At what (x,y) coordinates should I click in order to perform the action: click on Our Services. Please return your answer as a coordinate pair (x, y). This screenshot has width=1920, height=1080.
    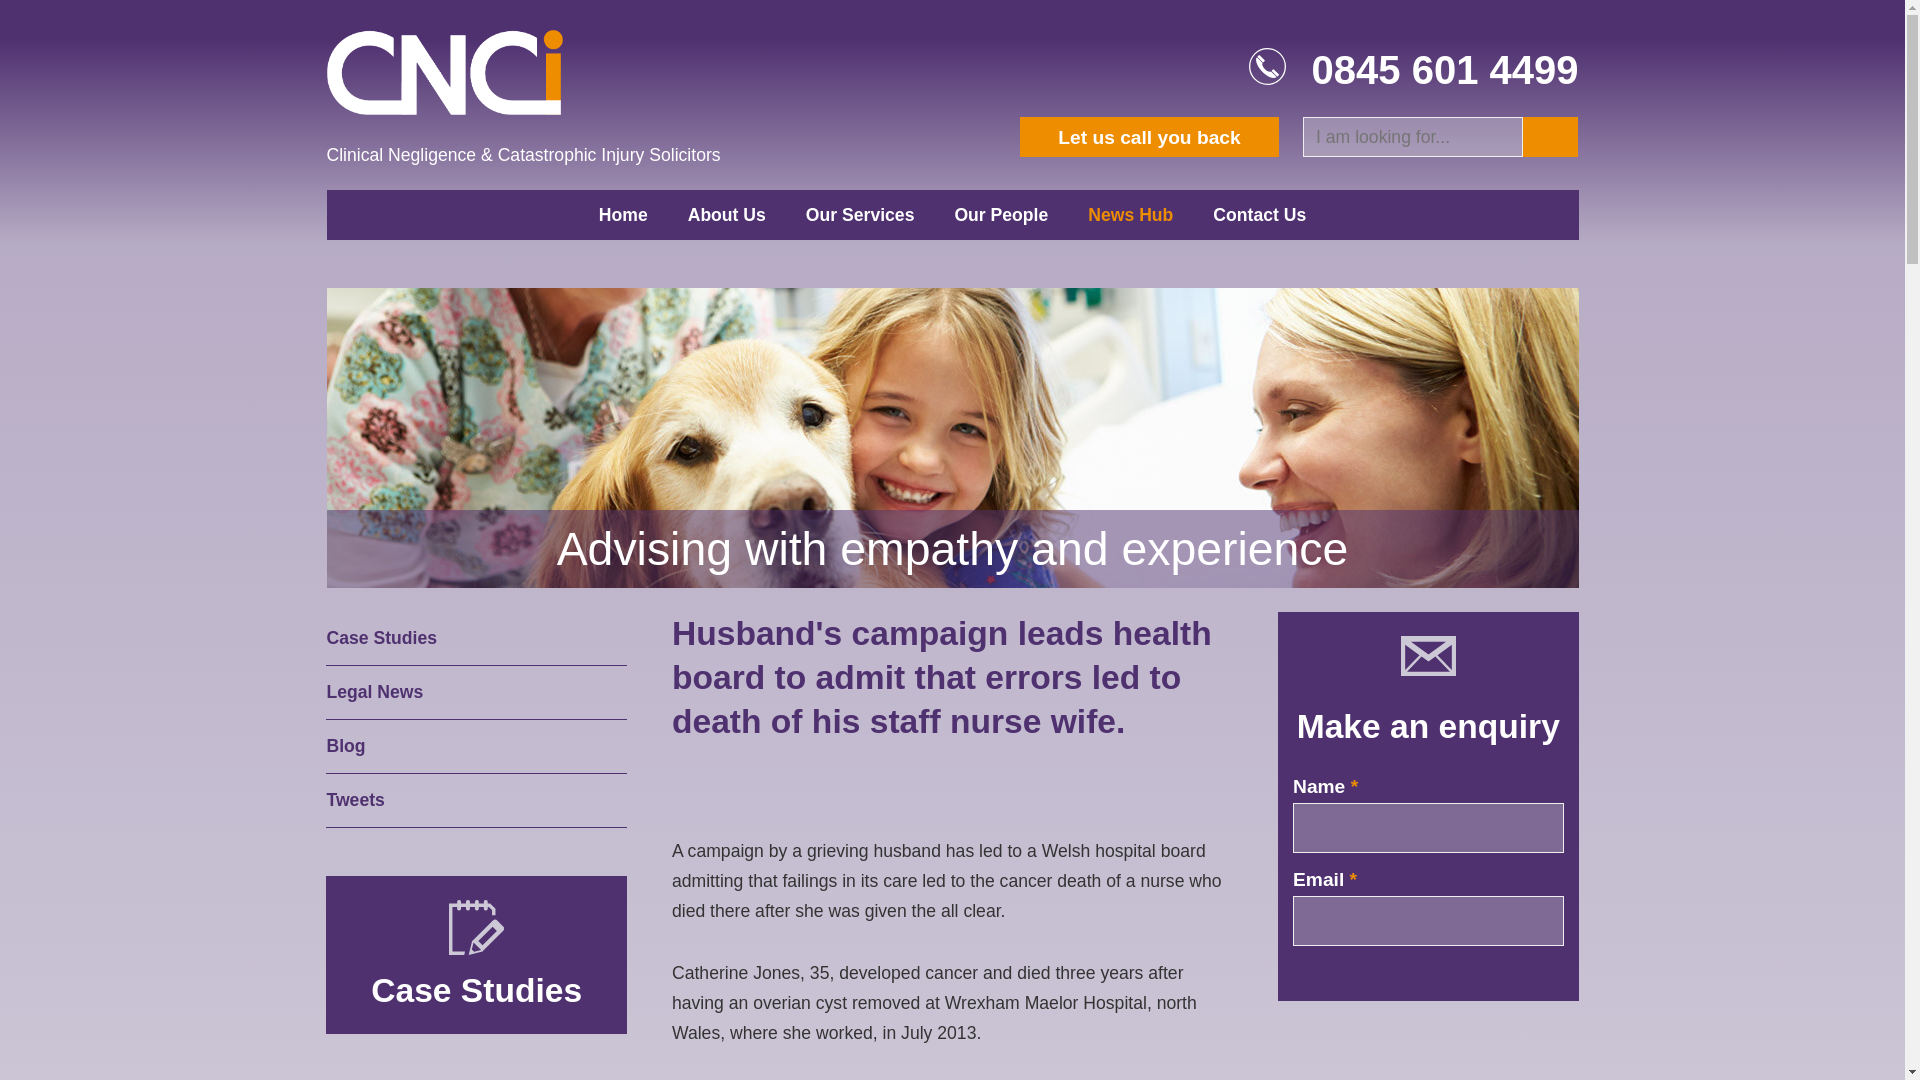
    Looking at the image, I should click on (860, 214).